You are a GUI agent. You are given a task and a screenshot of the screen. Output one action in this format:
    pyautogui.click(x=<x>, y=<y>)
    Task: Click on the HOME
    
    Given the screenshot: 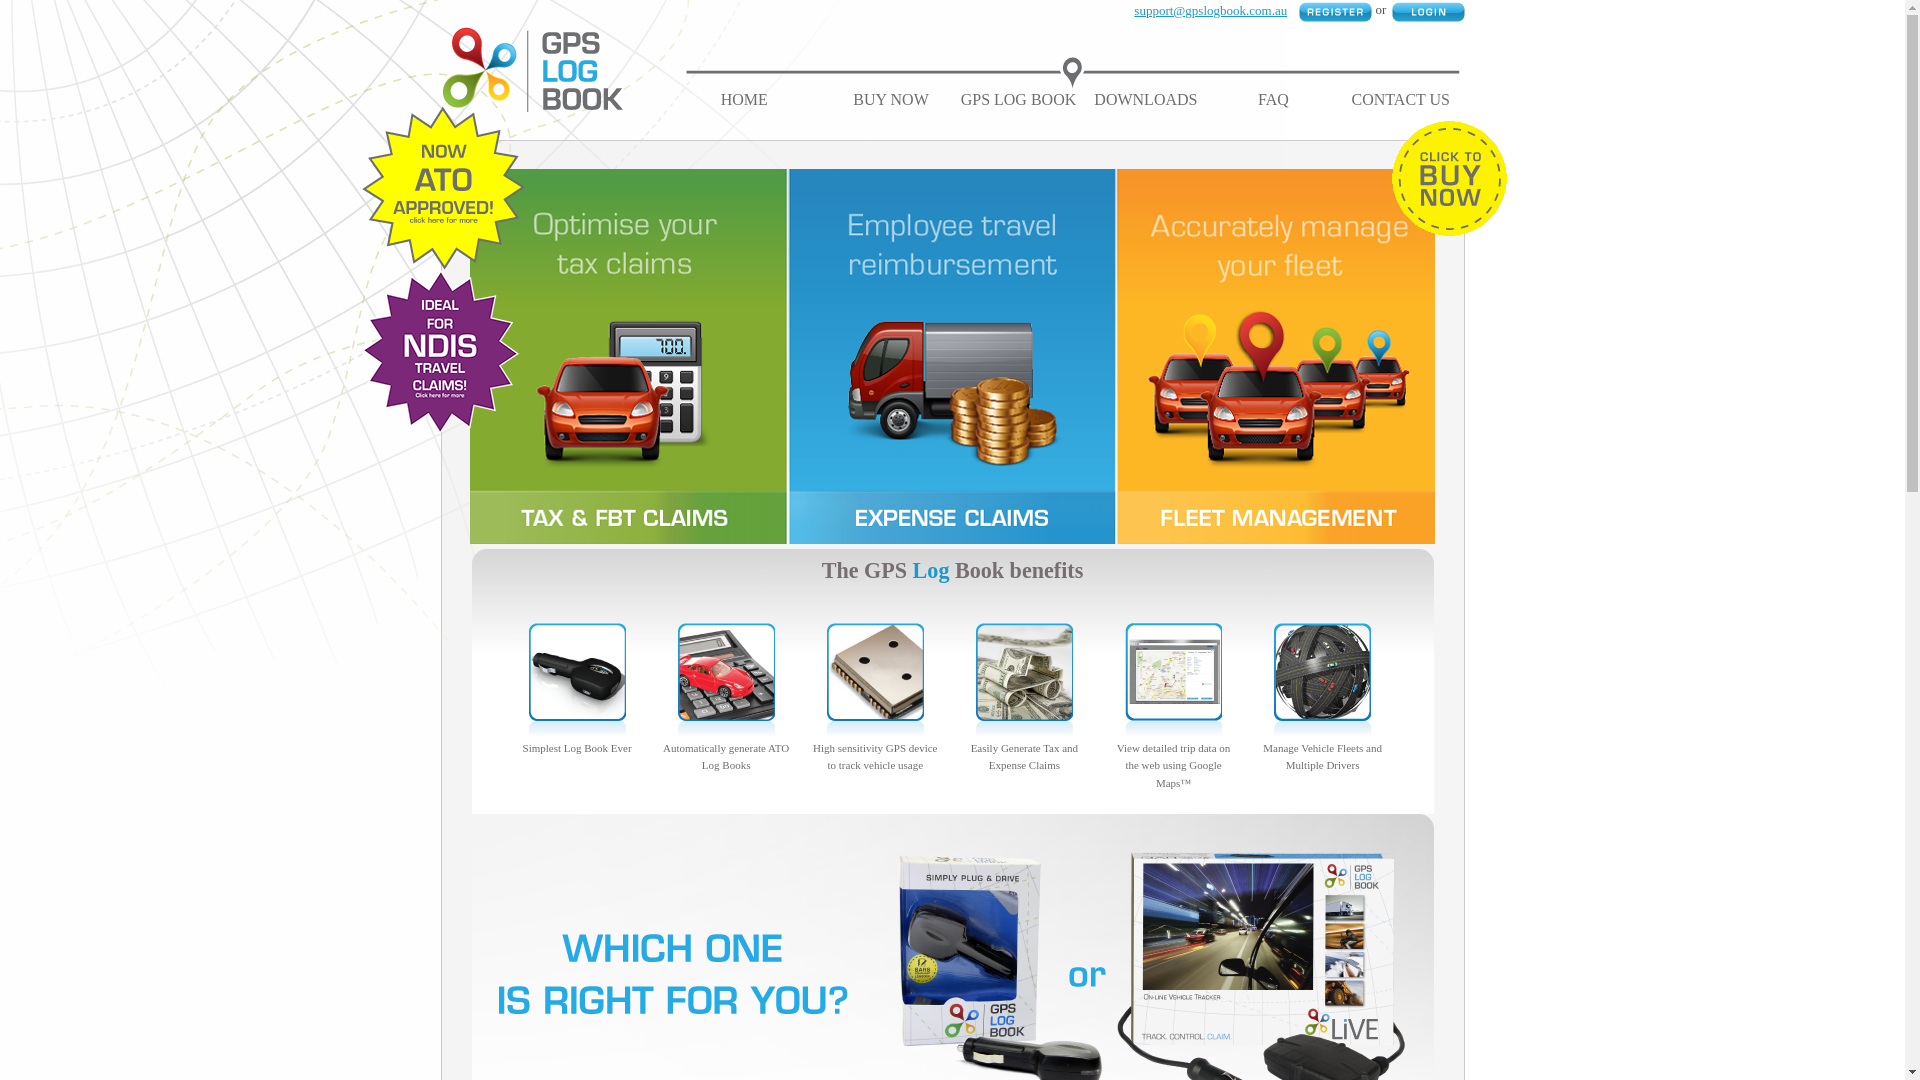 What is the action you would take?
    pyautogui.click(x=744, y=100)
    